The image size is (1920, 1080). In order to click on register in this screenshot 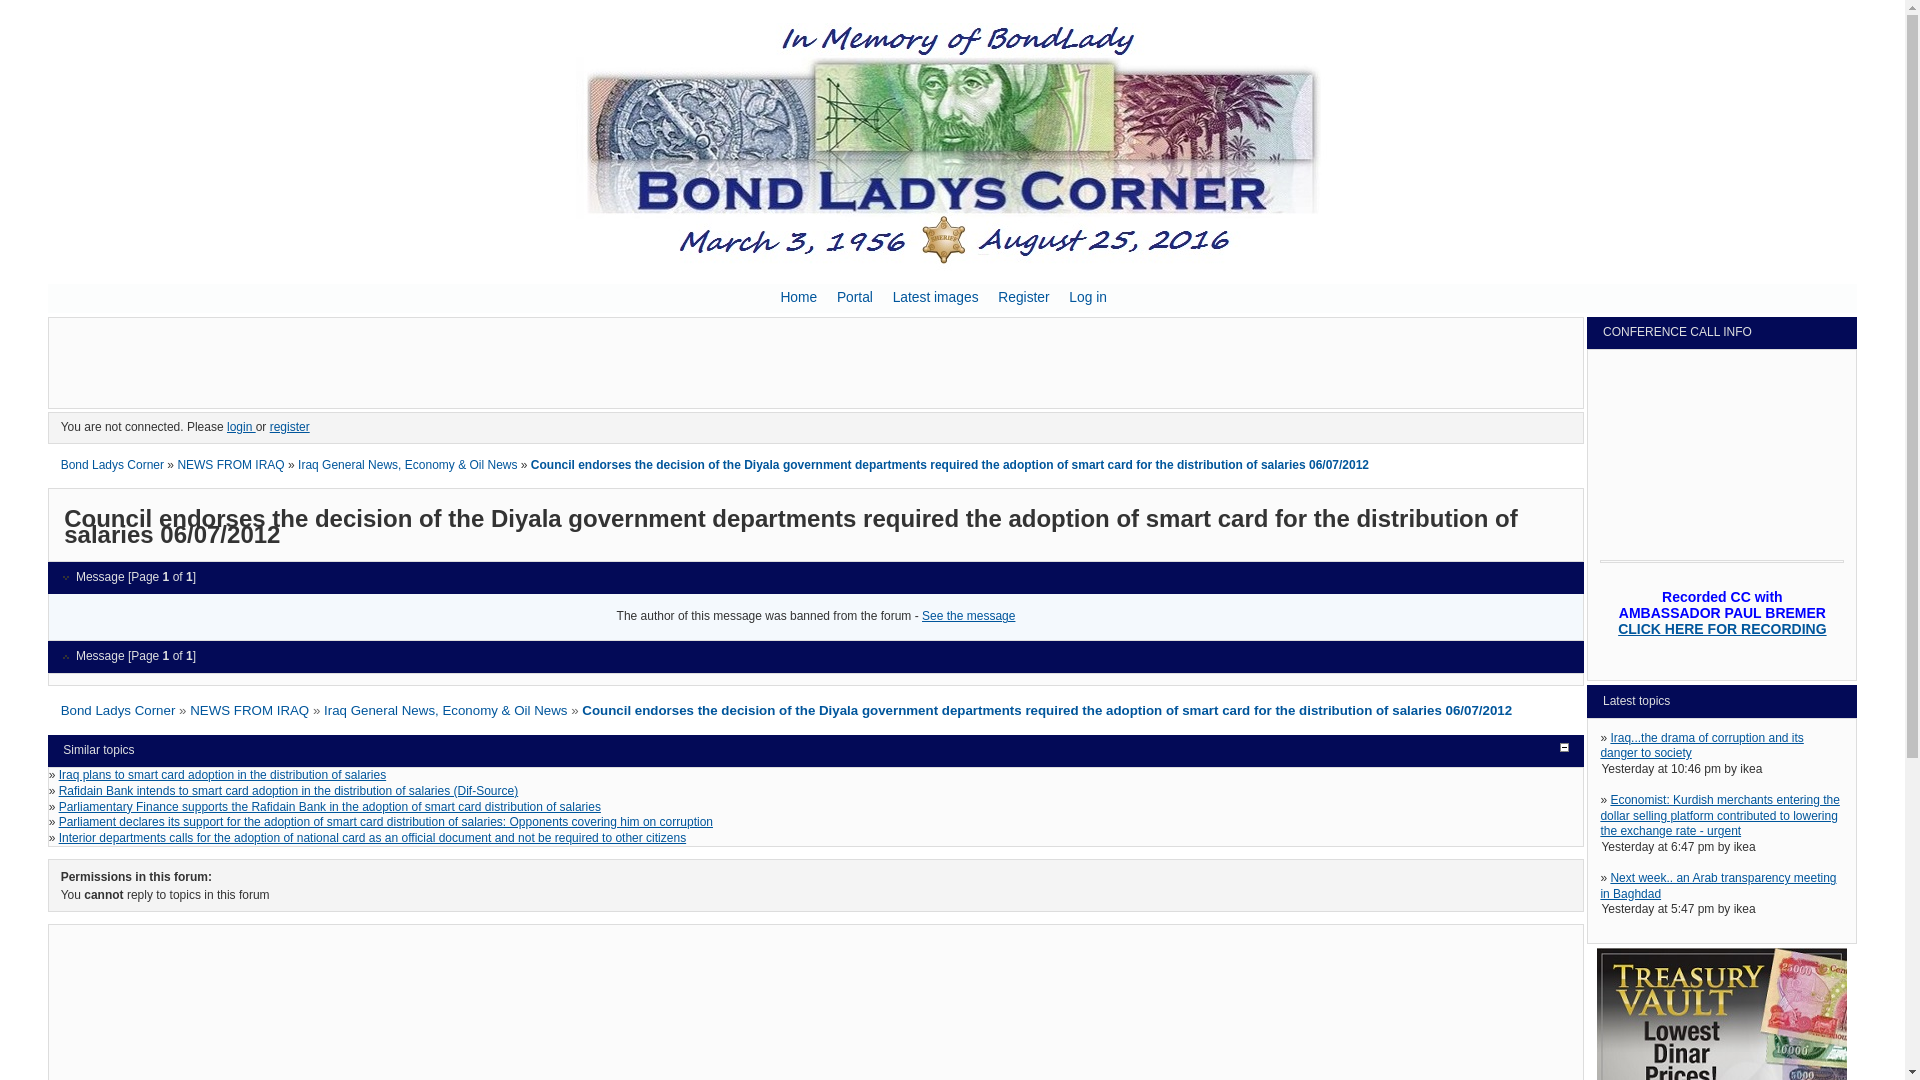, I will do `click(290, 427)`.